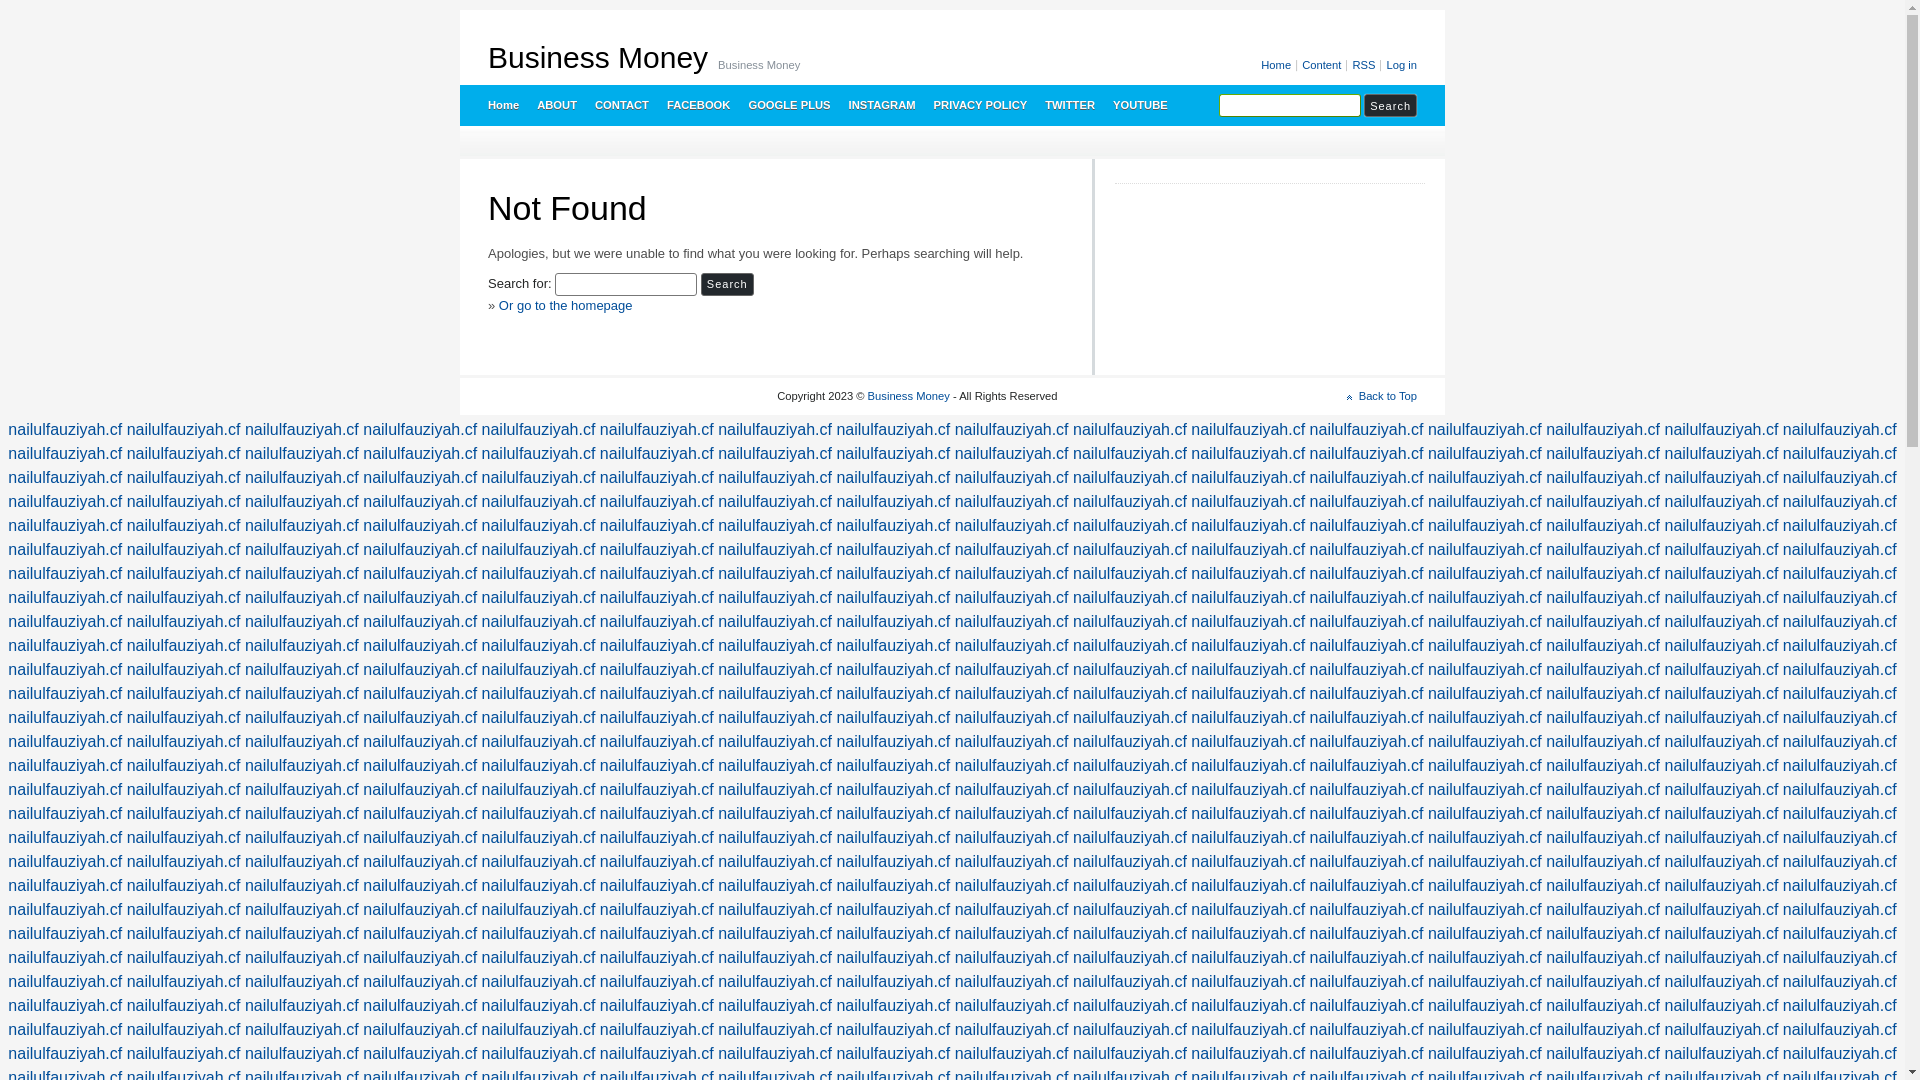 The image size is (1920, 1080). What do you see at coordinates (65, 1030) in the screenshot?
I see `nailulfauziyah.cf` at bounding box center [65, 1030].